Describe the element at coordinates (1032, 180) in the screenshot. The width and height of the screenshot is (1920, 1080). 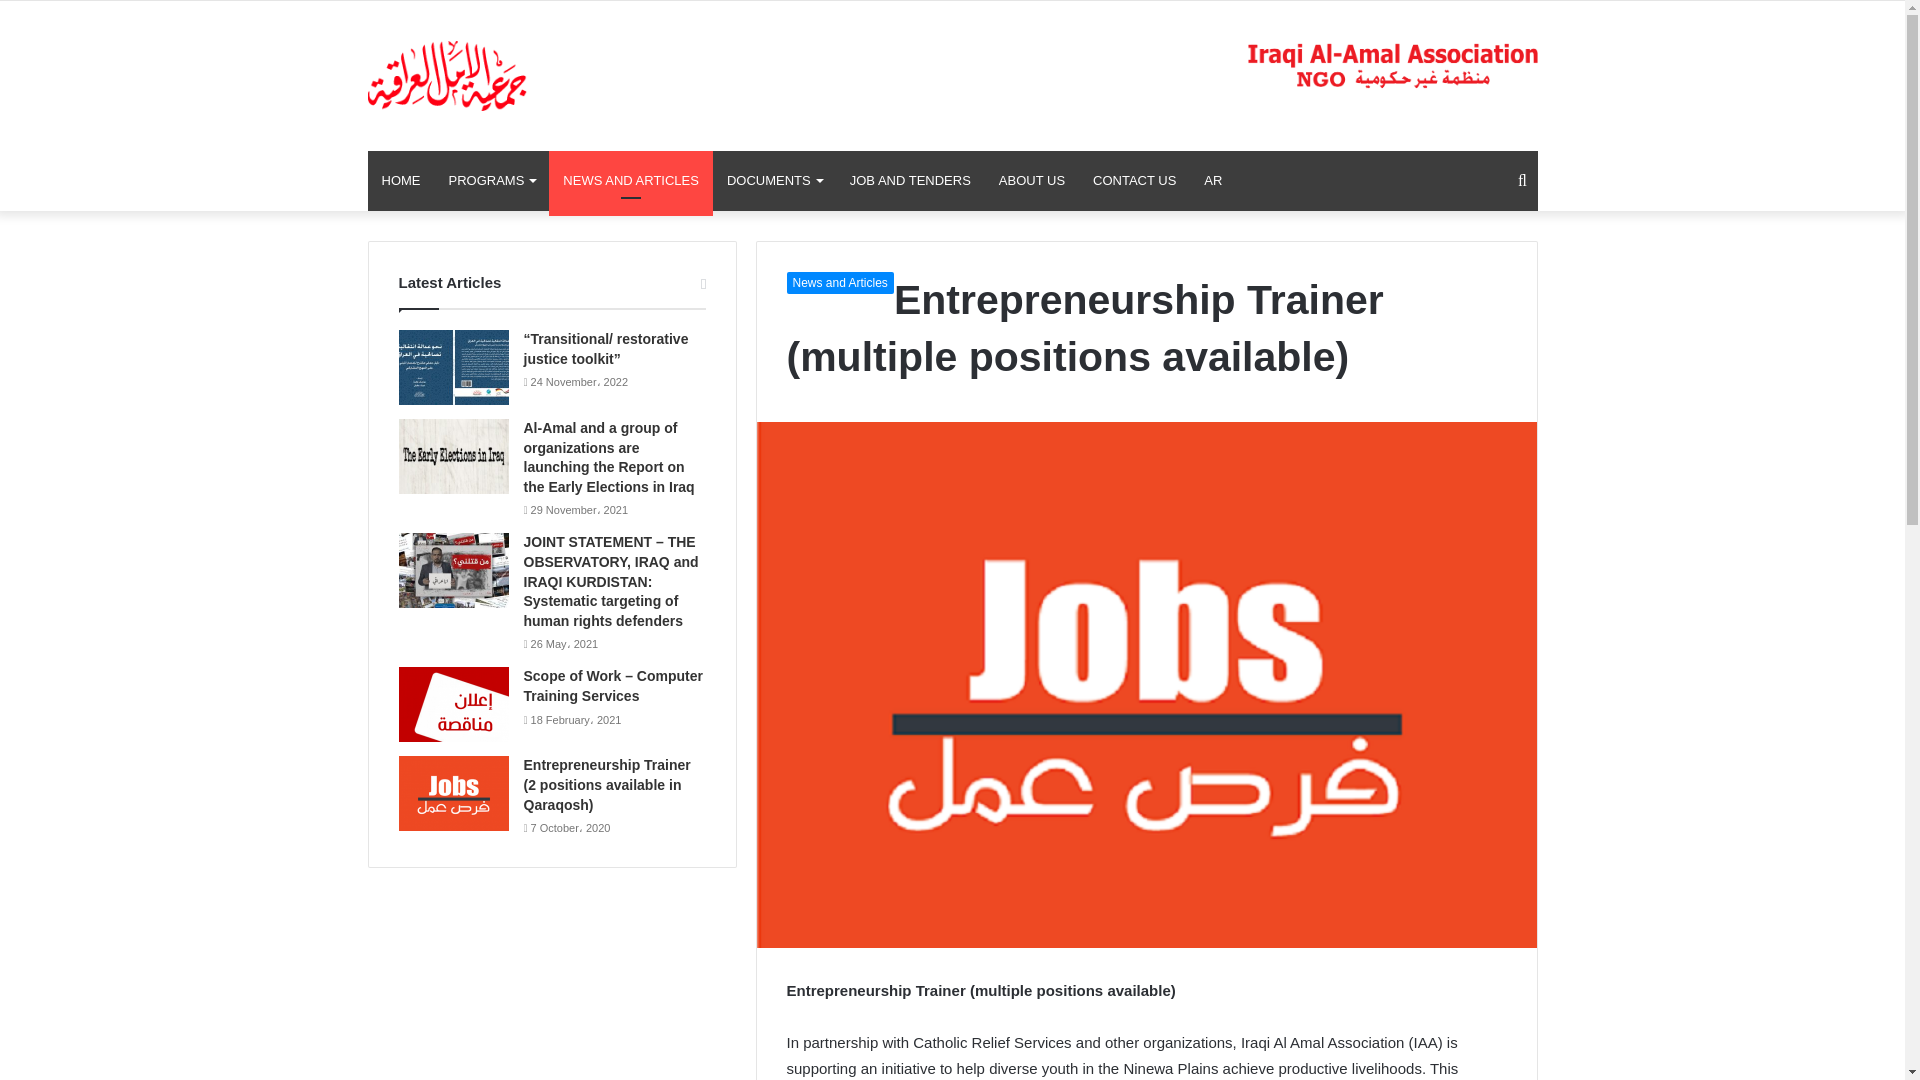
I see `ABOUT US` at that location.